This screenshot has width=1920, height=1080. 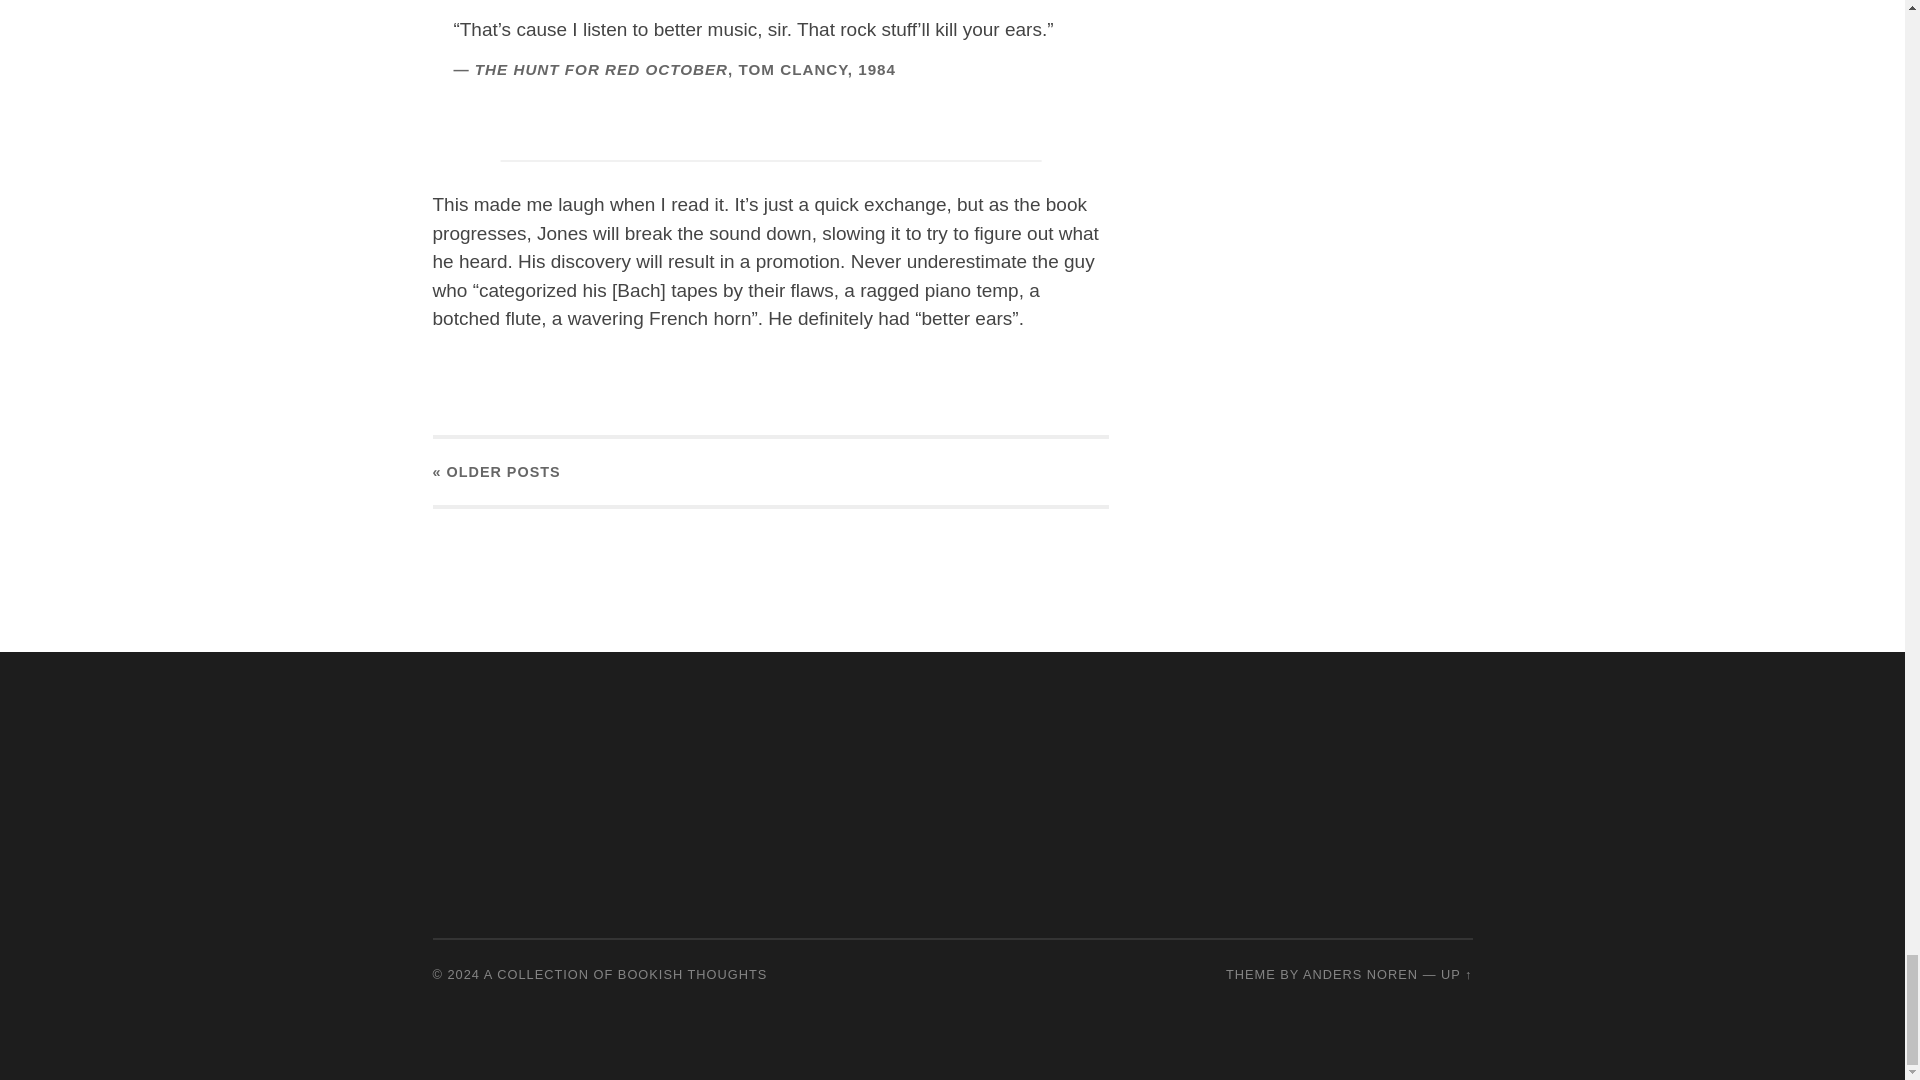 What do you see at coordinates (1456, 974) in the screenshot?
I see `To the top` at bounding box center [1456, 974].